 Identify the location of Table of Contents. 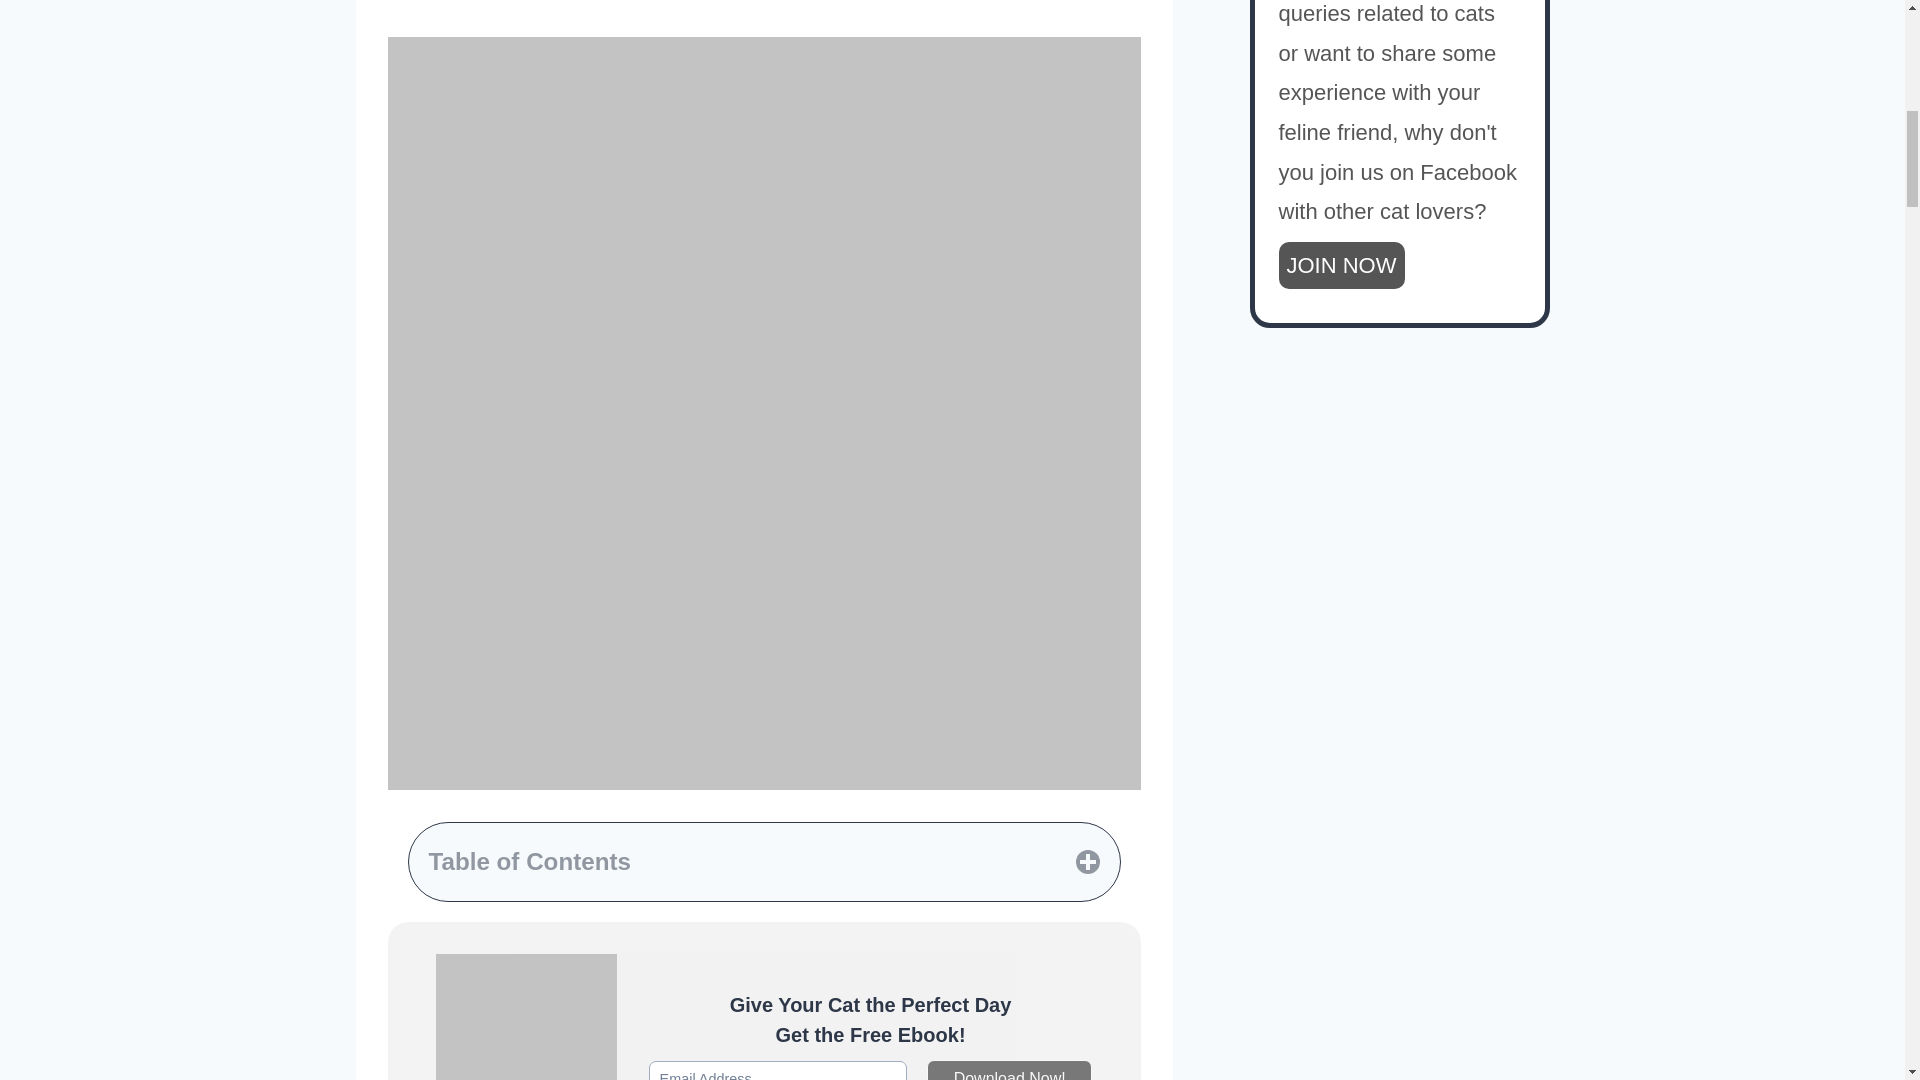
(763, 862).